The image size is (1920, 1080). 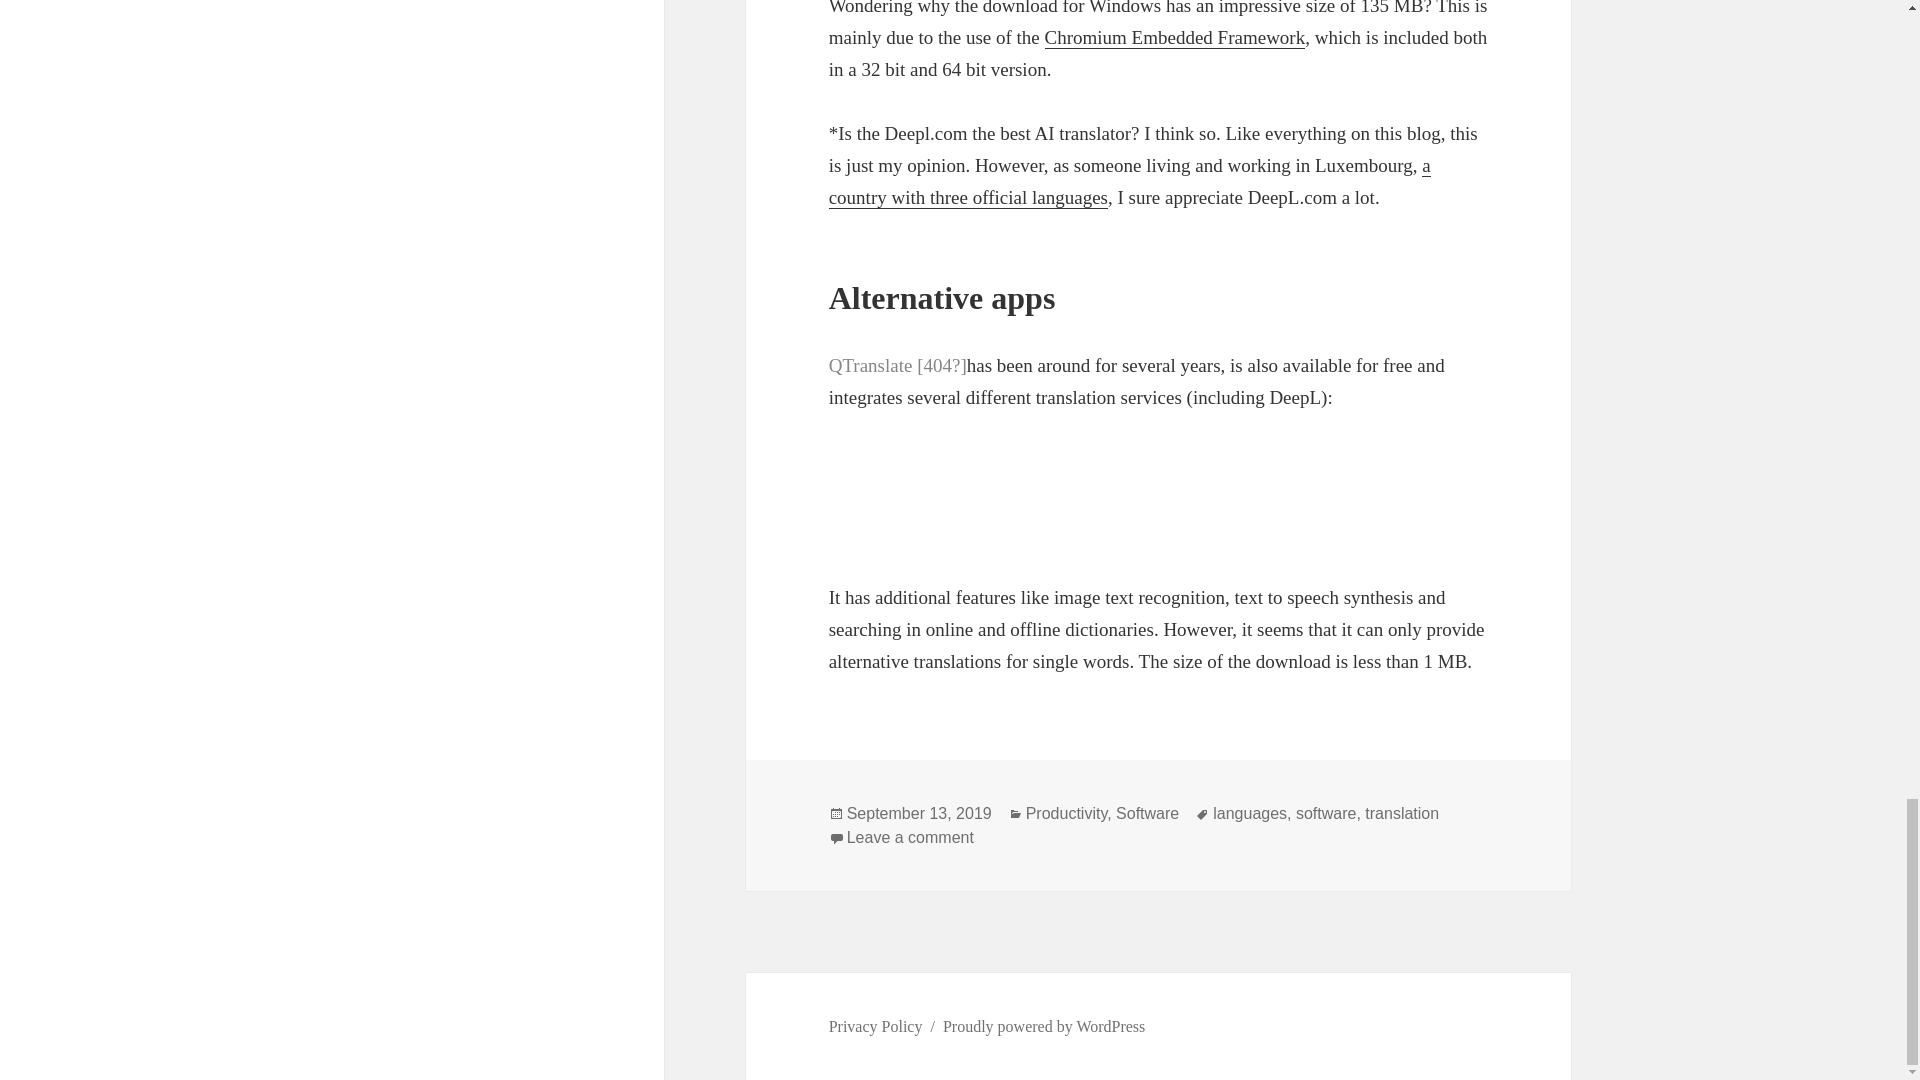 I want to click on Chromium Embedded Framework, so click(x=1174, y=38).